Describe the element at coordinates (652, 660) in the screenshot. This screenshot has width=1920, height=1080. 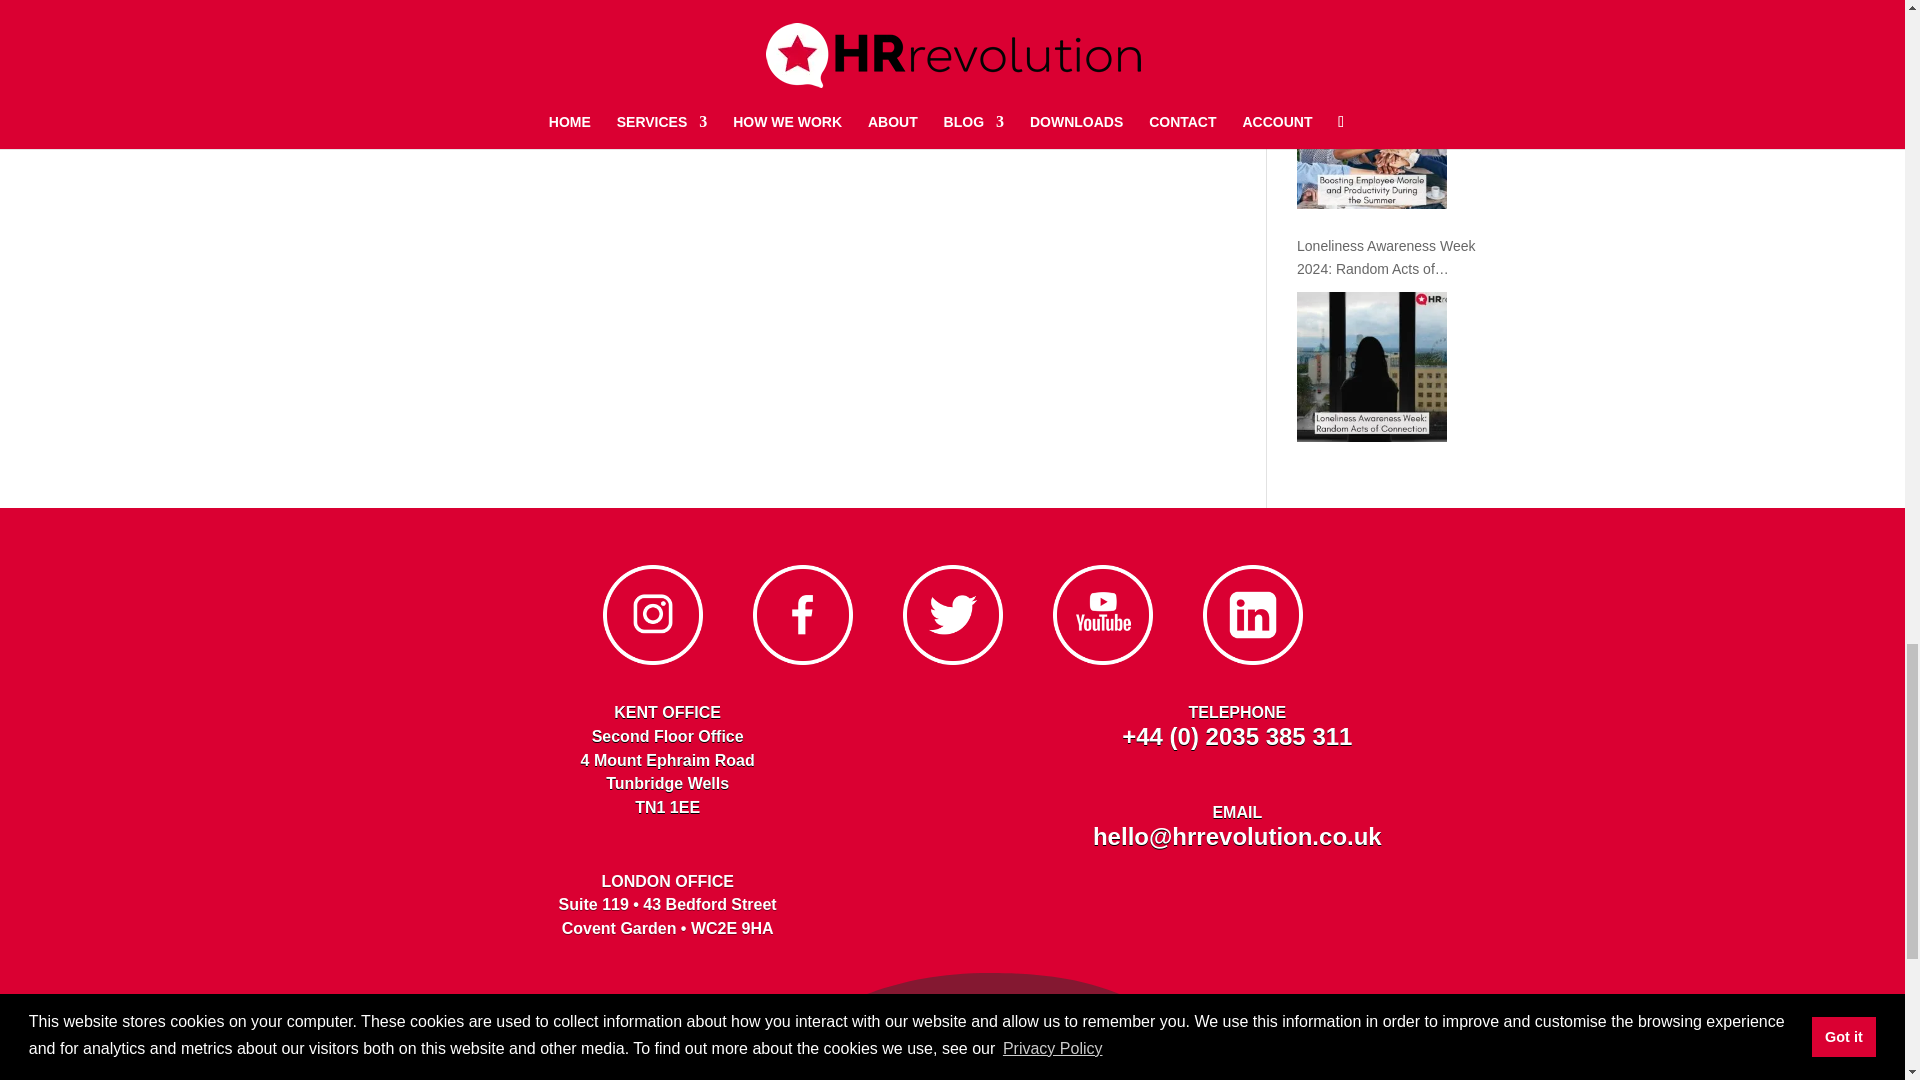
I see `HR Revolution on Instagram` at that location.